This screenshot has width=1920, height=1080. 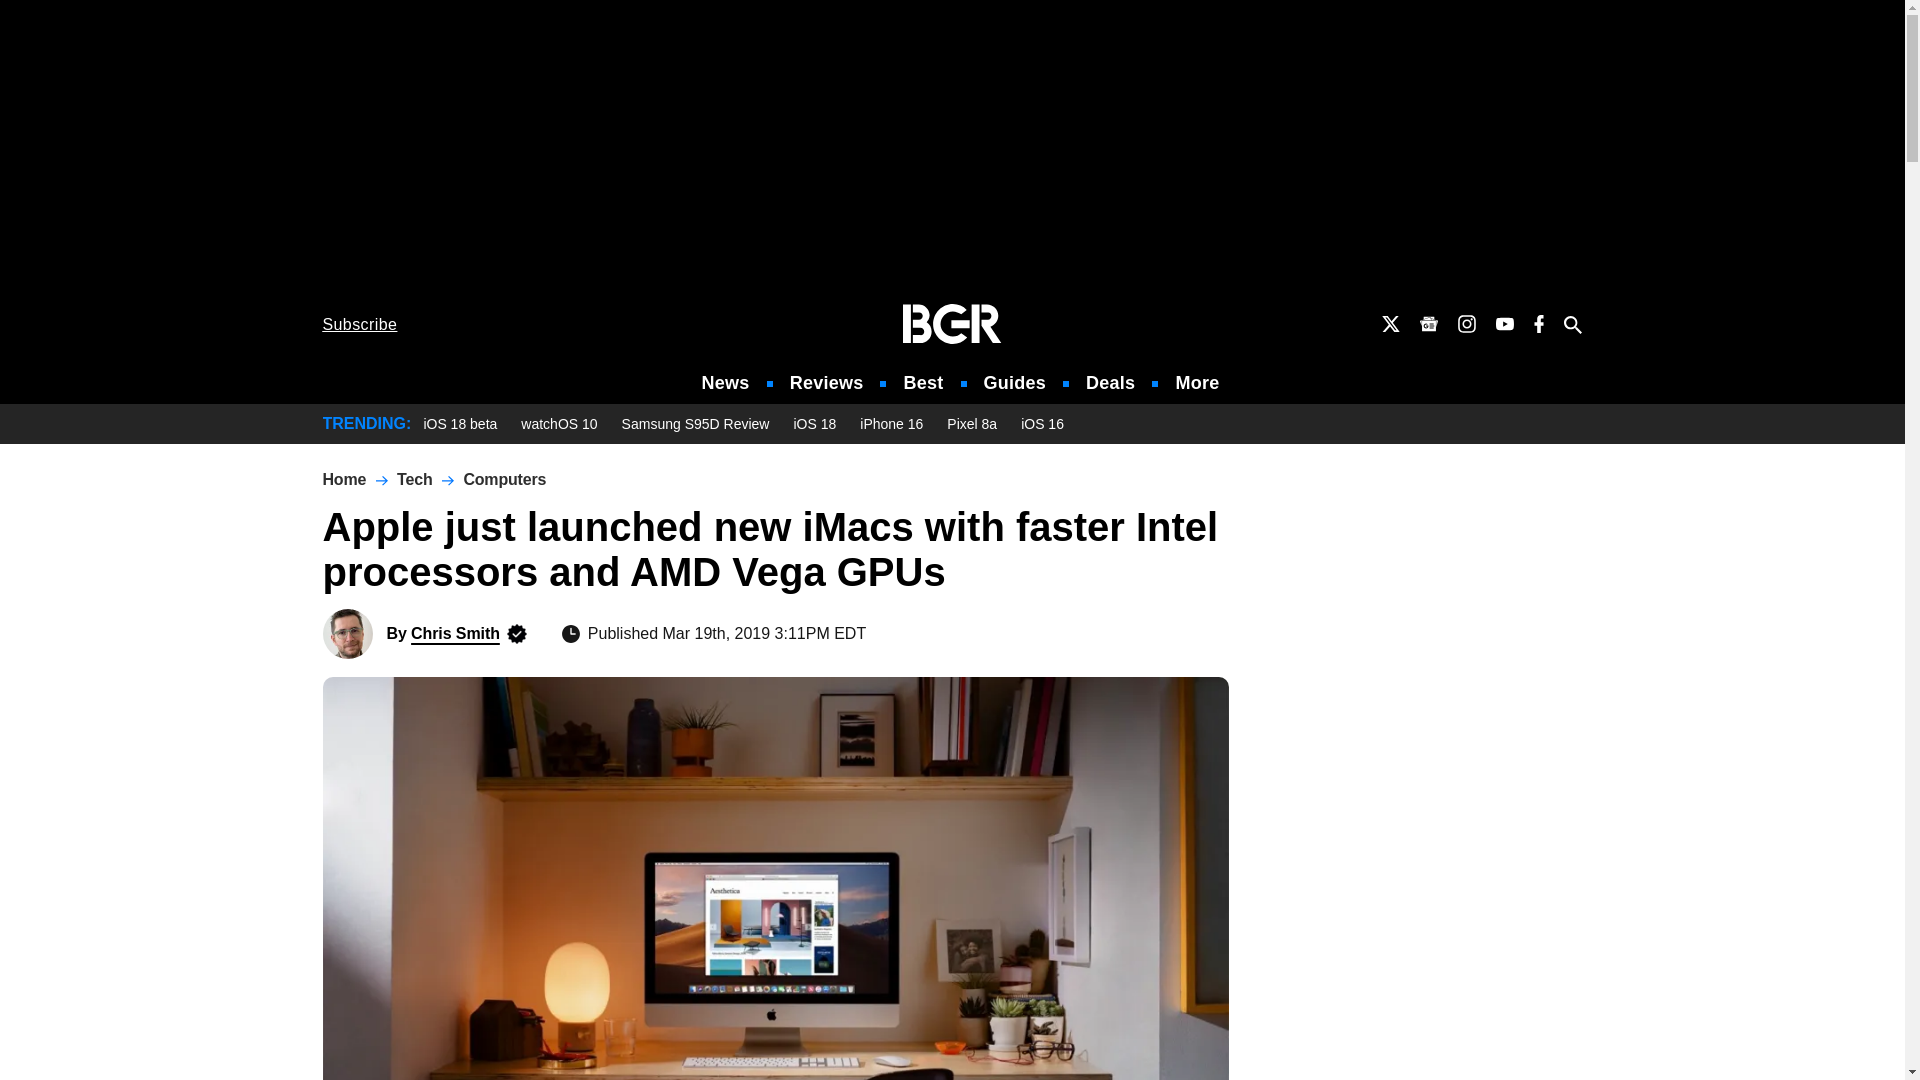 I want to click on Posts by Chris Smith, so click(x=454, y=633).